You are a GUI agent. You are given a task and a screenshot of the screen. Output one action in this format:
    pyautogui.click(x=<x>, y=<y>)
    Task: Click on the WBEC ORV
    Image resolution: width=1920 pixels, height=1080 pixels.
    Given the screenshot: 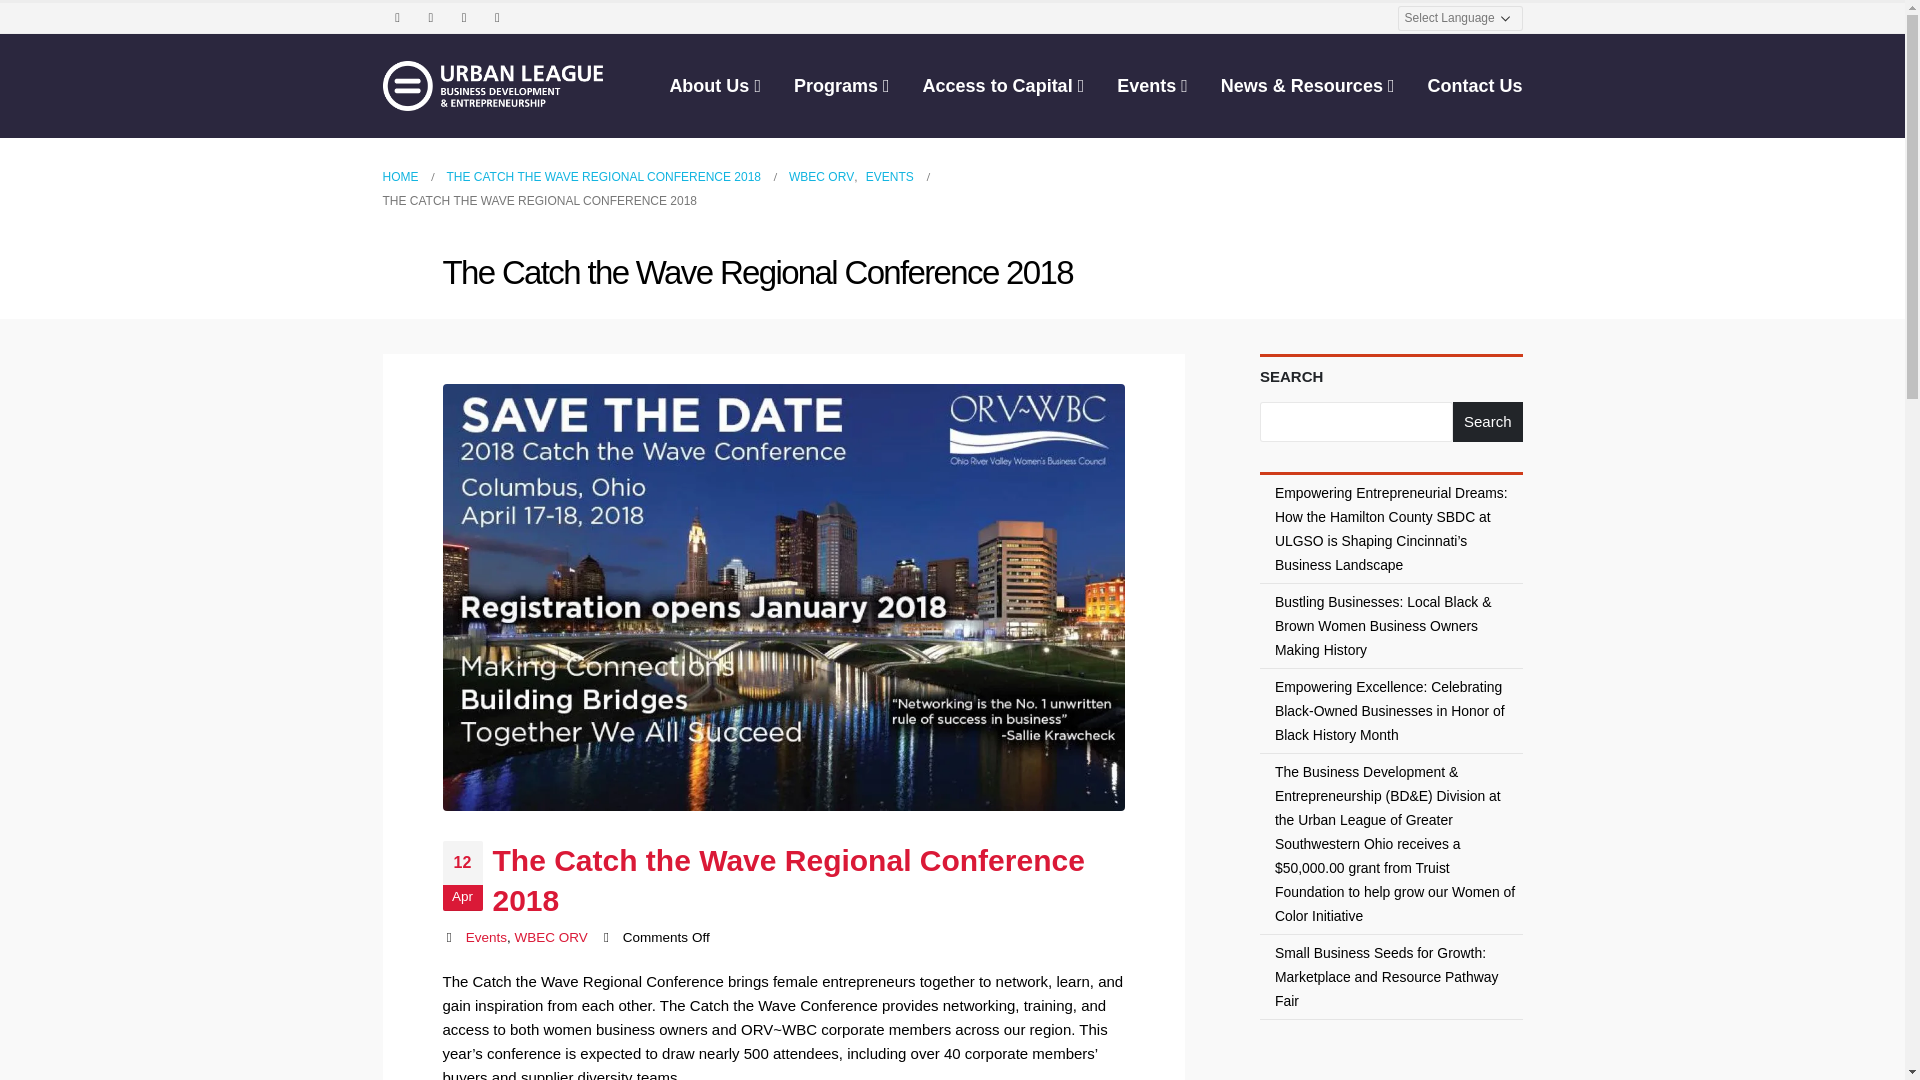 What is the action you would take?
    pyautogui.click(x=822, y=177)
    